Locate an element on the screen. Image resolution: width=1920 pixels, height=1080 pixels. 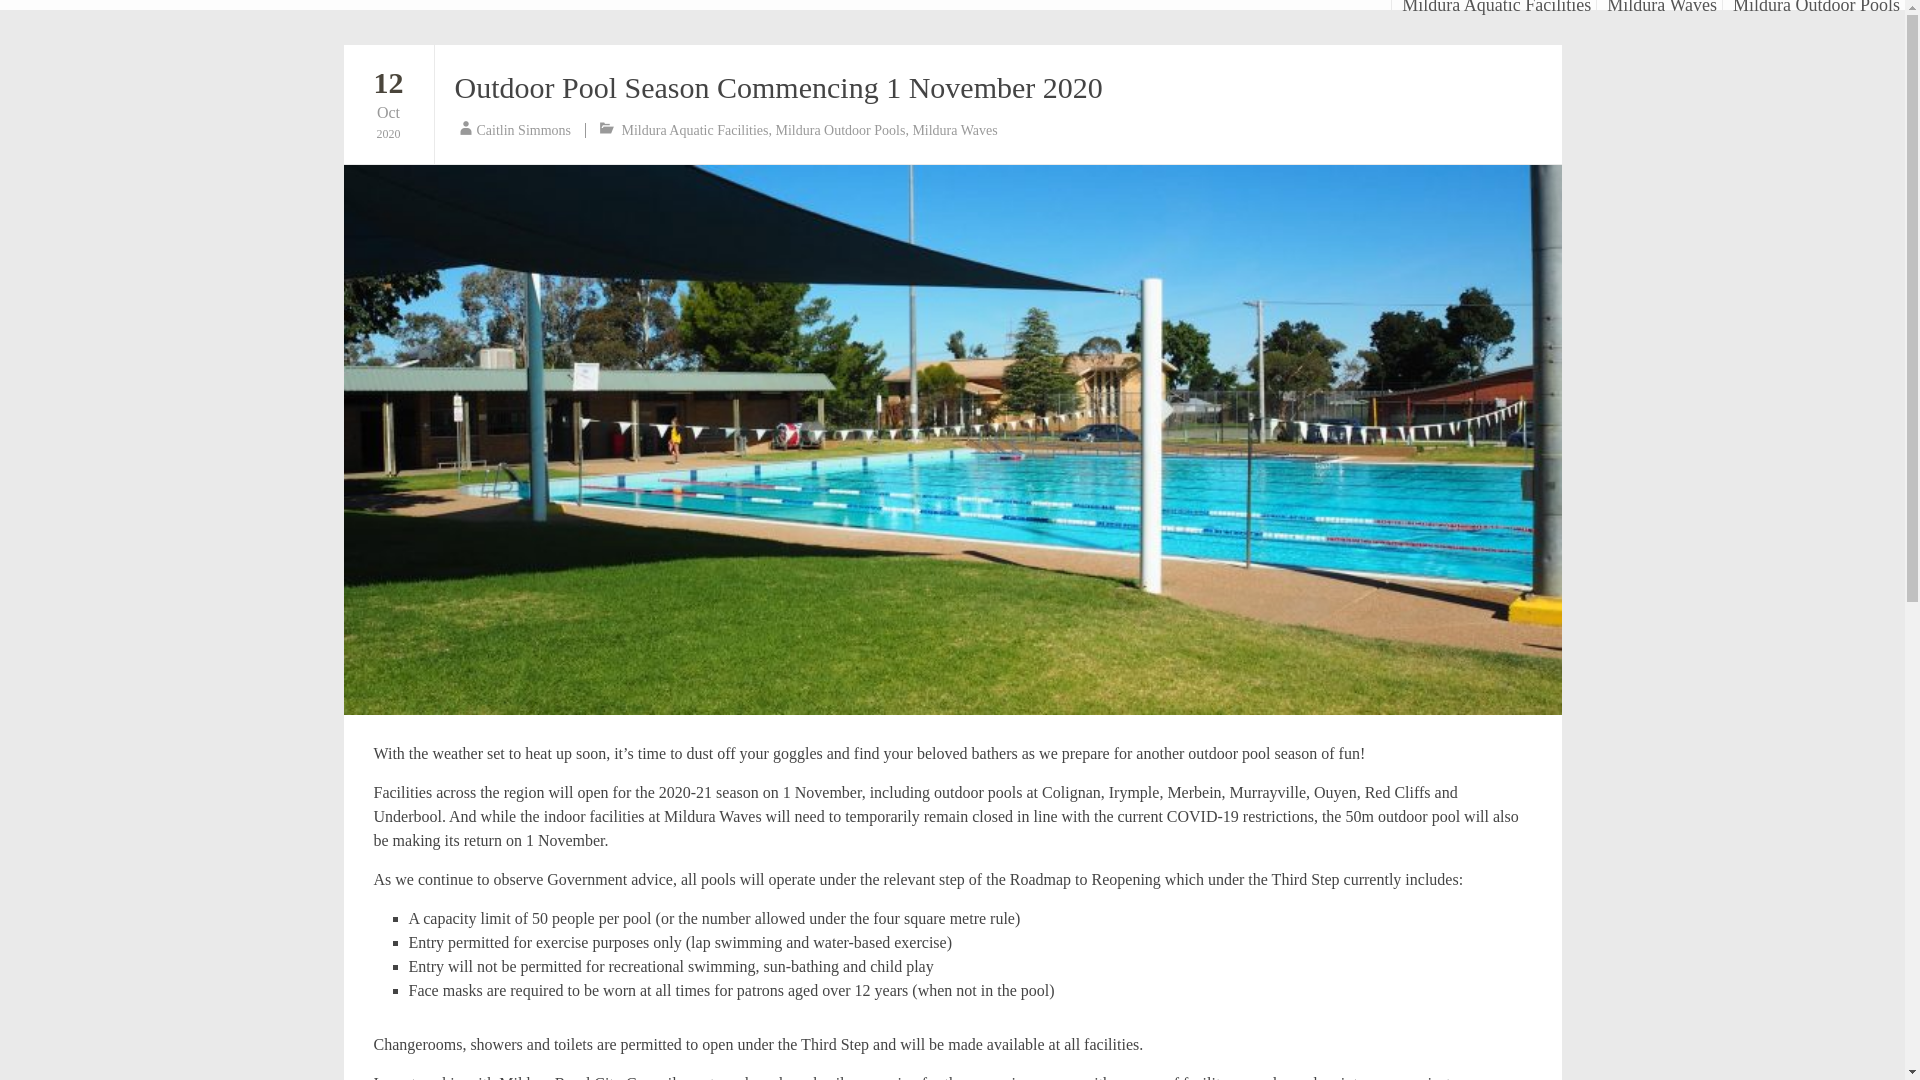
Mildura Waves is located at coordinates (1496, 4).